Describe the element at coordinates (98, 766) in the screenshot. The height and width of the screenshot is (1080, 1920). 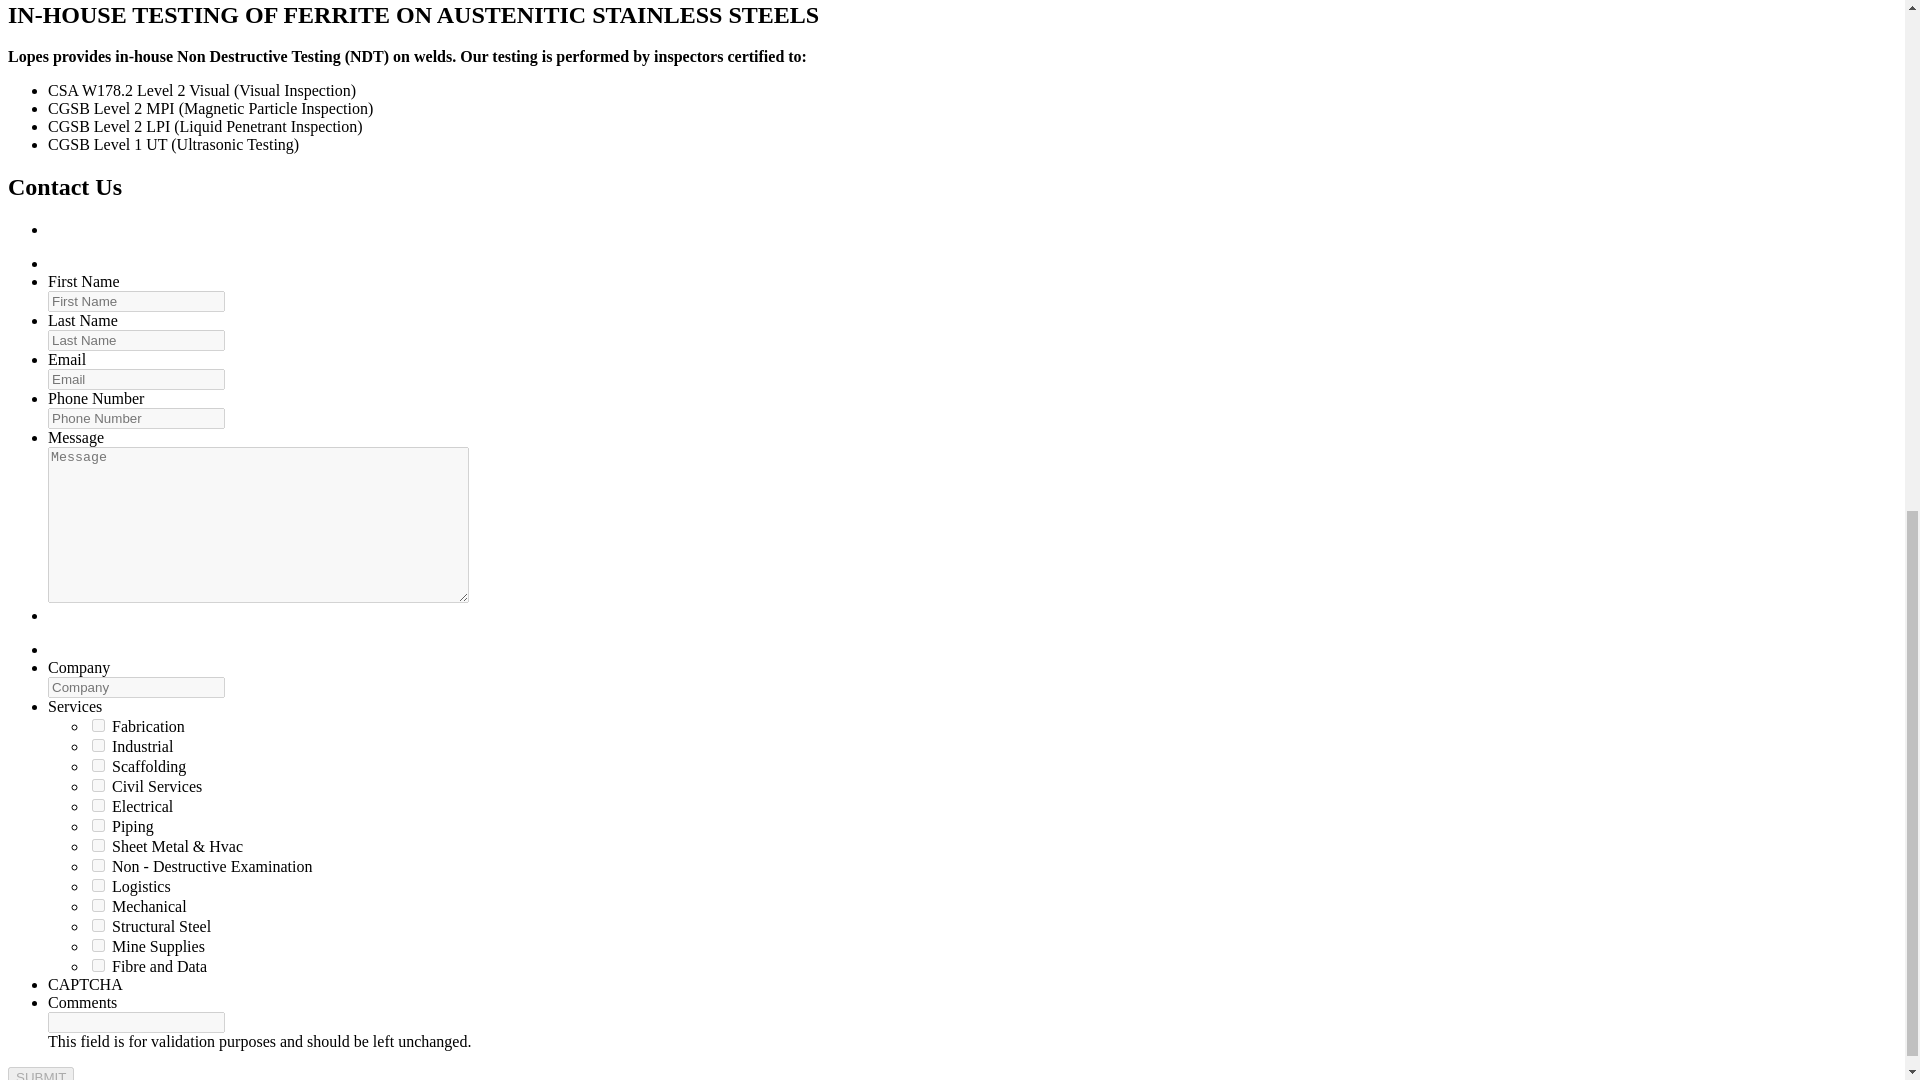
I see `Scaffolding` at that location.